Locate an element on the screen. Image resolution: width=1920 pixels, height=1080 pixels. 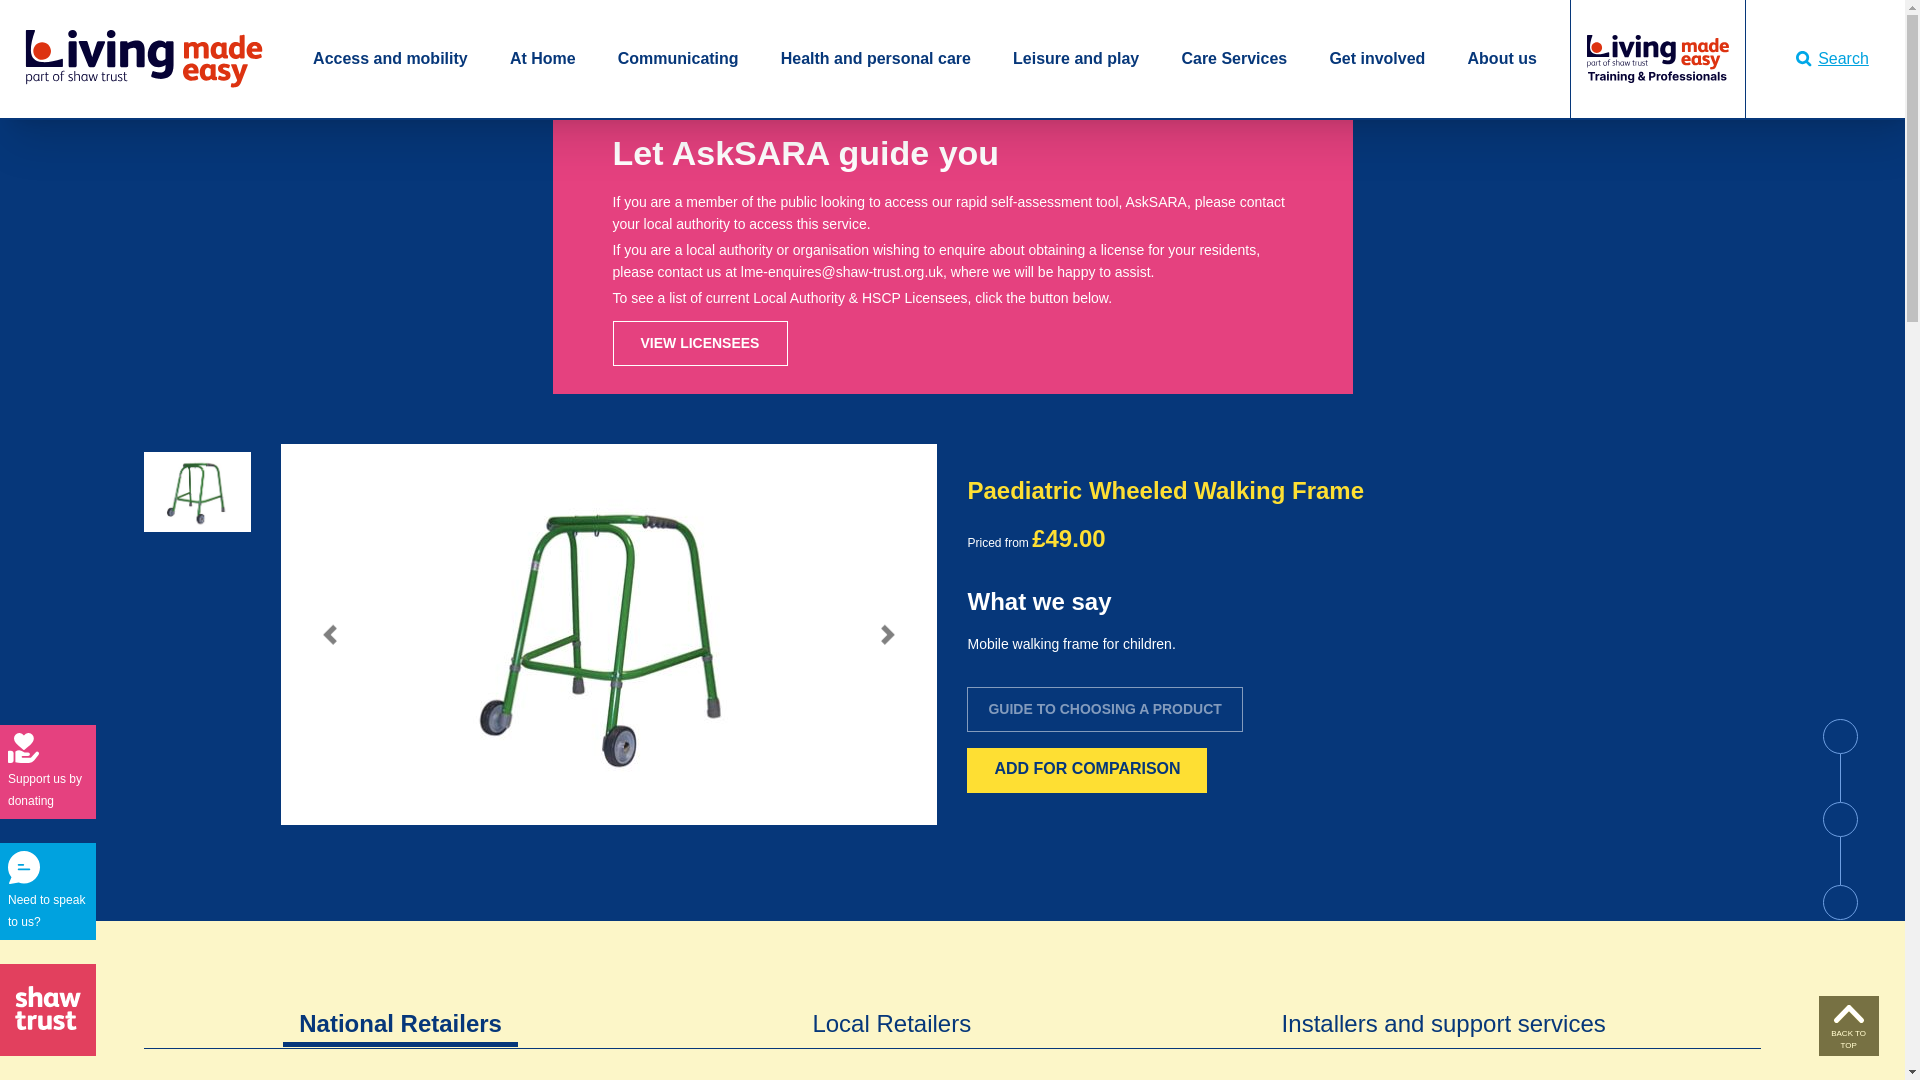
Health and personal care is located at coordinates (876, 58).